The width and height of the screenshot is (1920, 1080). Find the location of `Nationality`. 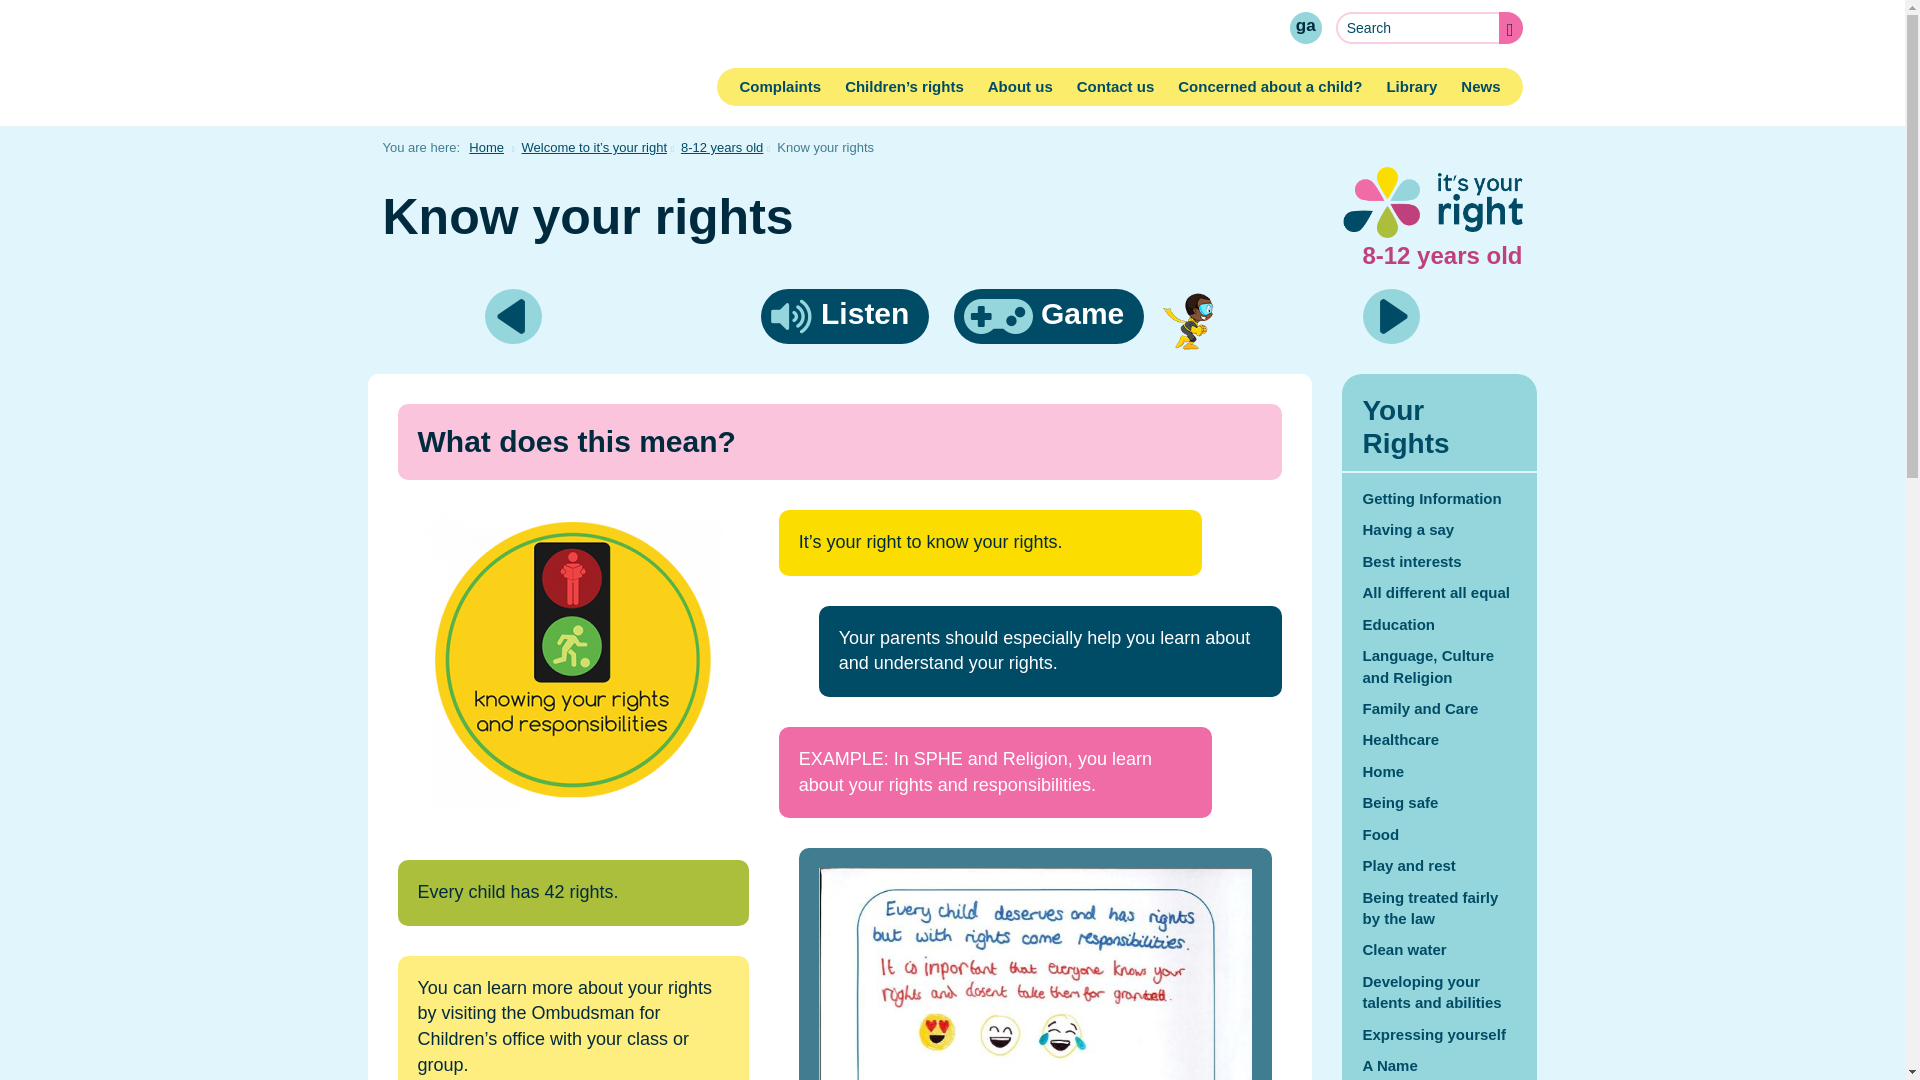

Nationality is located at coordinates (1392, 316).